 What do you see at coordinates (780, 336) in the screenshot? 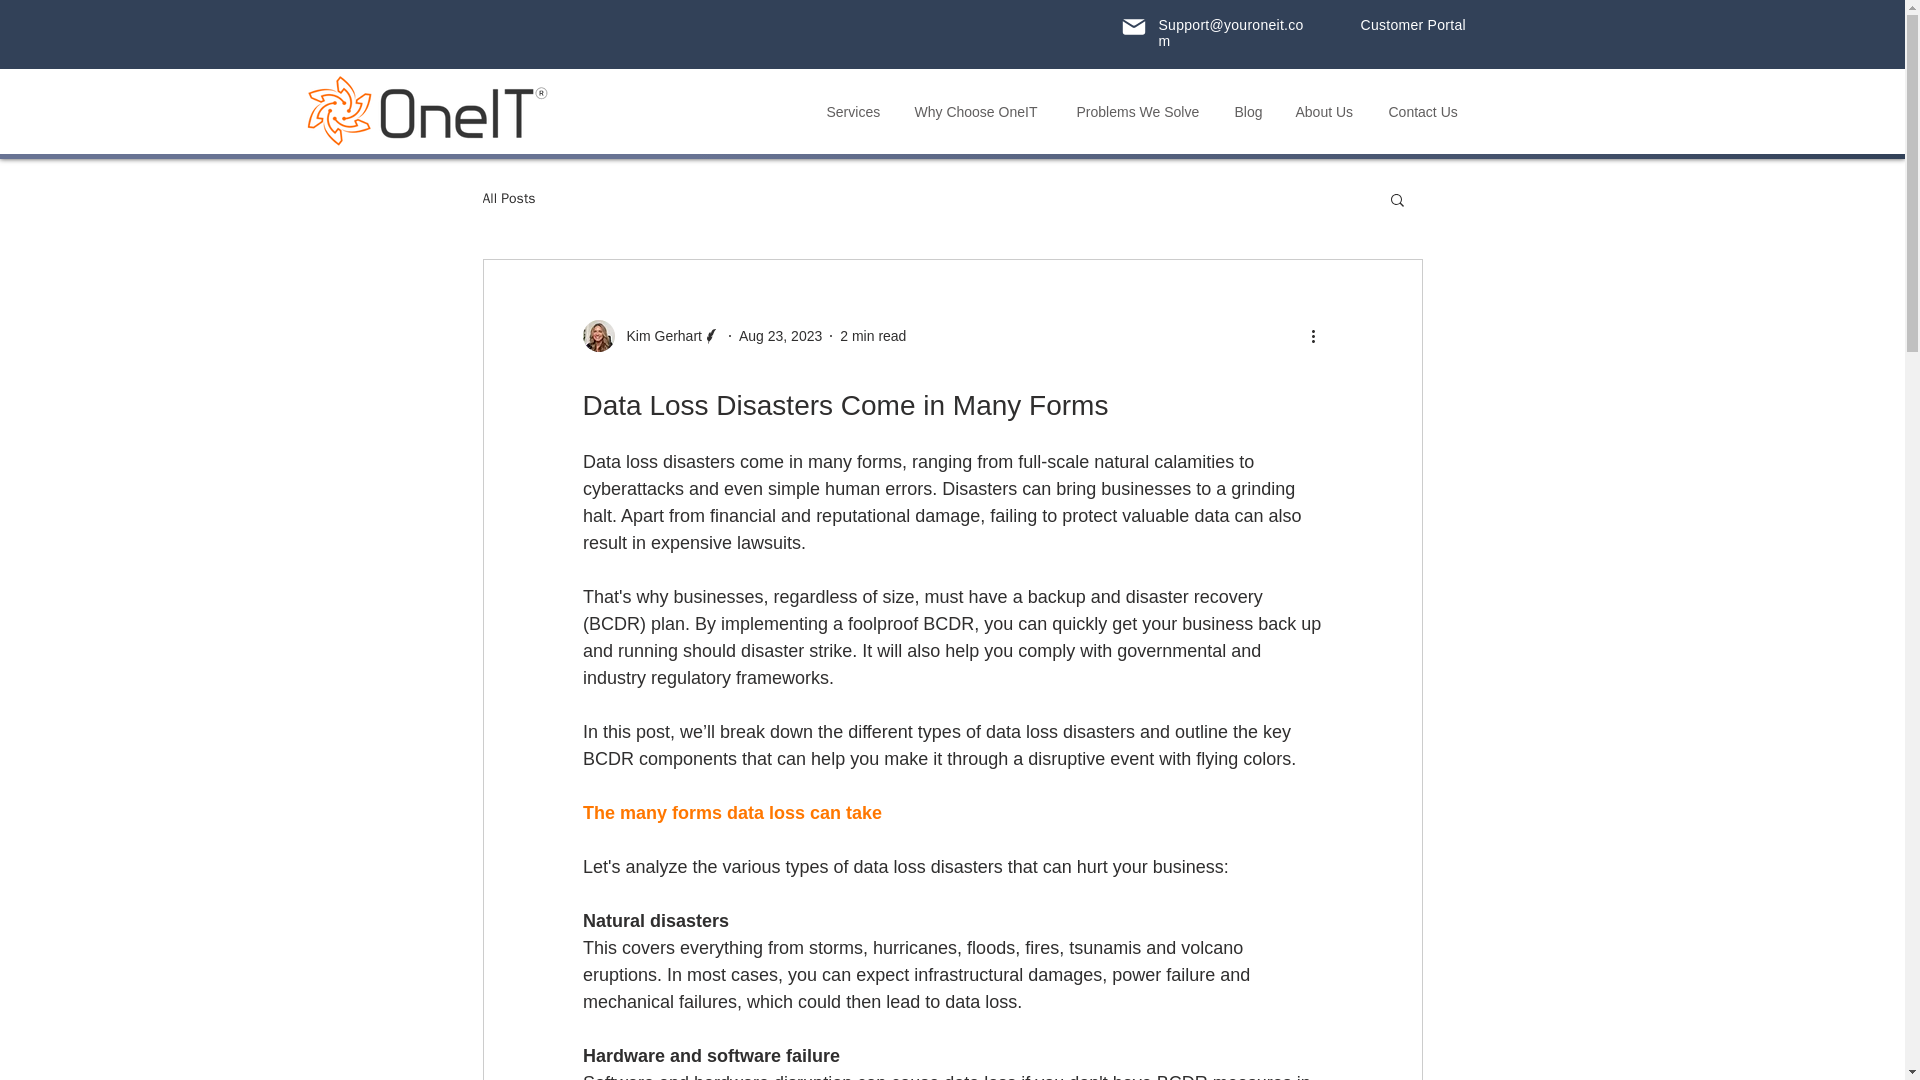
I see `Aug 23, 2023` at bounding box center [780, 336].